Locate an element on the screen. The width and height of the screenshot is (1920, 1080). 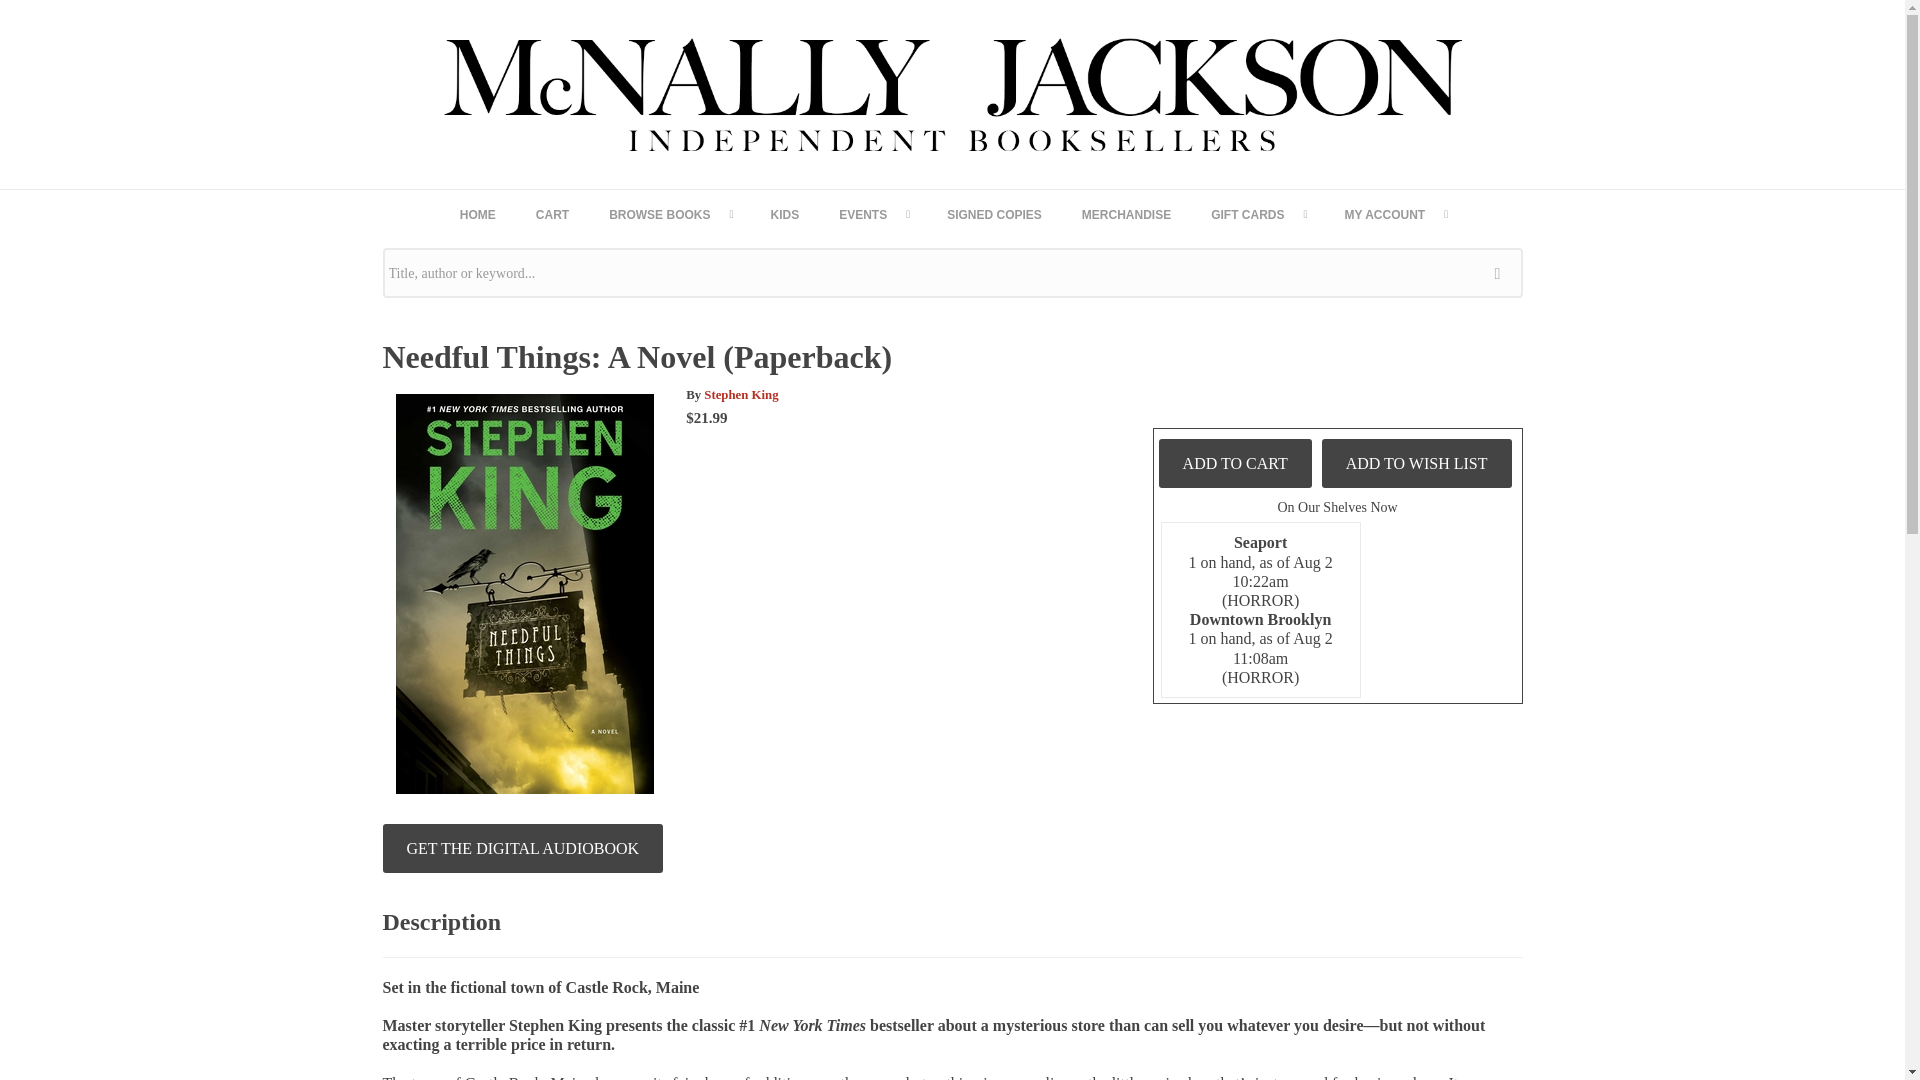
Stephen King is located at coordinates (740, 394).